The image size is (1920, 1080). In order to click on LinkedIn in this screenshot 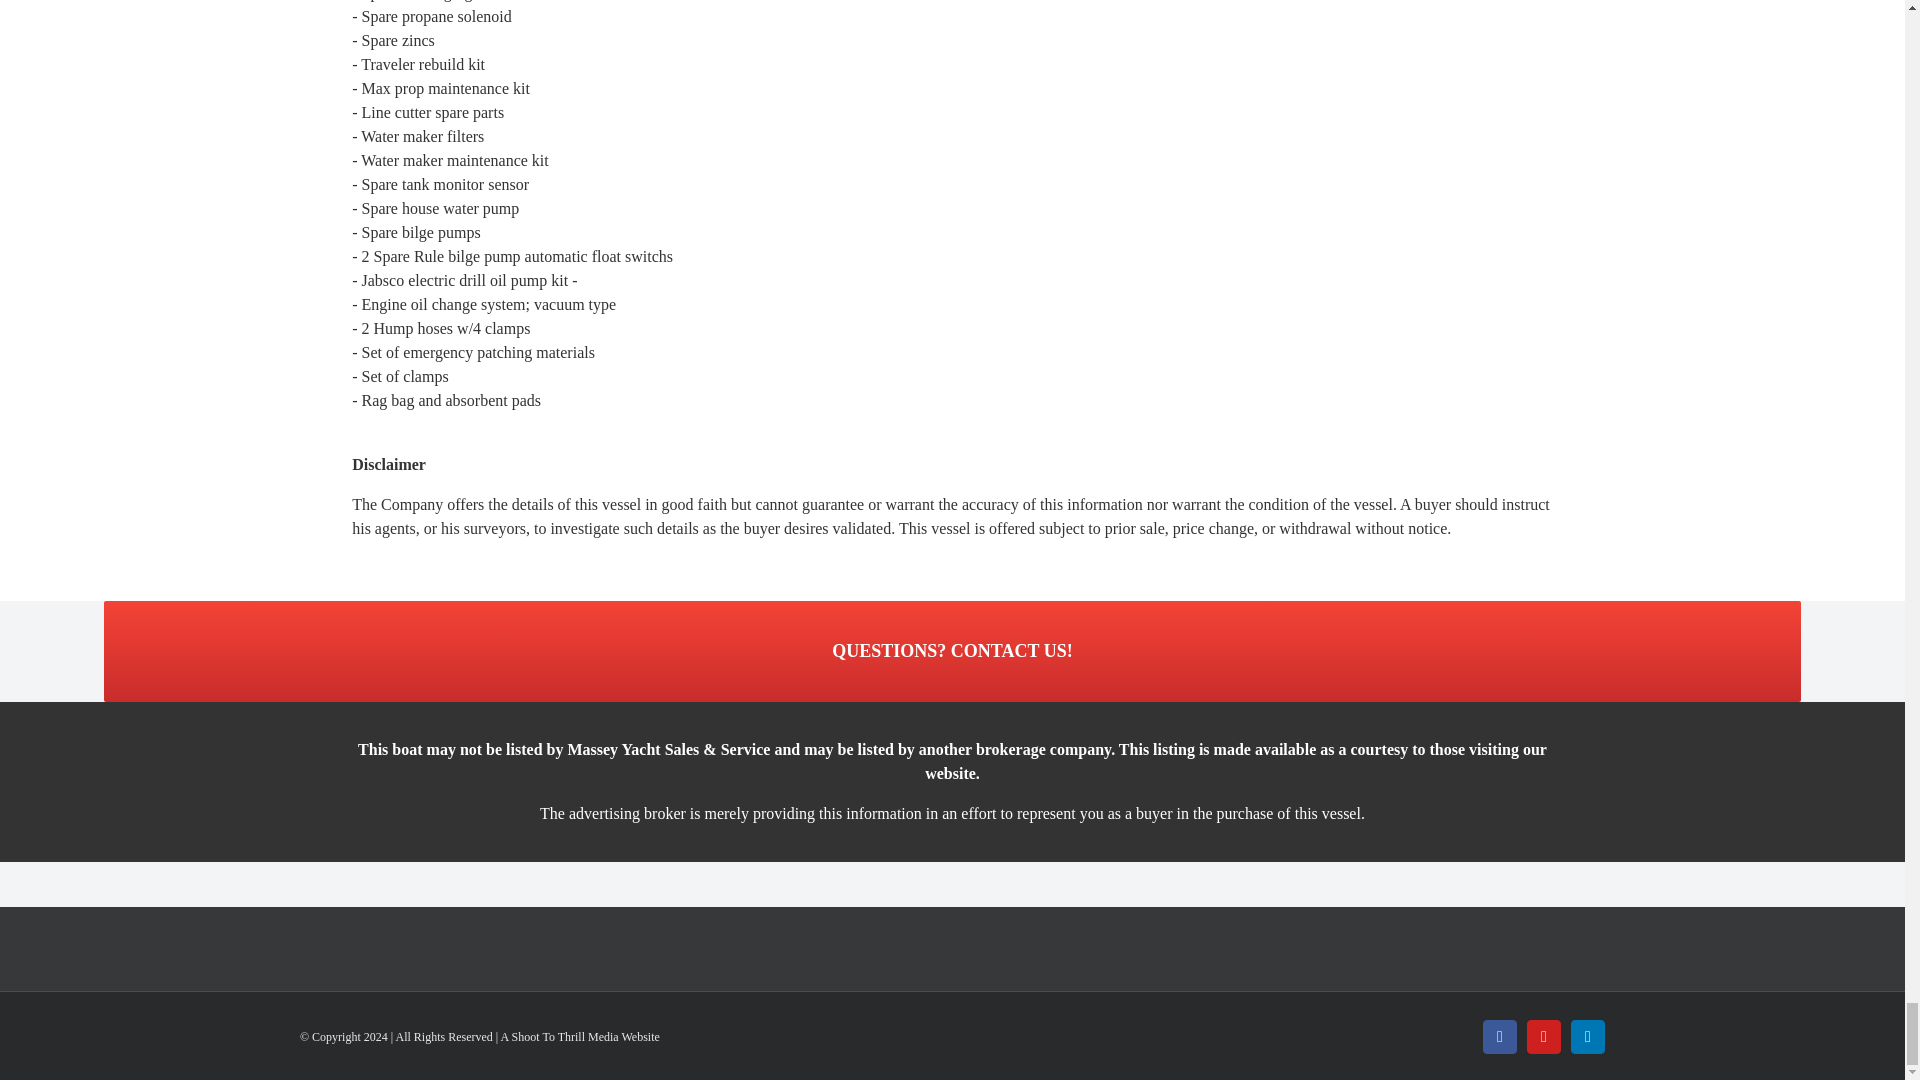, I will do `click(1588, 1036)`.